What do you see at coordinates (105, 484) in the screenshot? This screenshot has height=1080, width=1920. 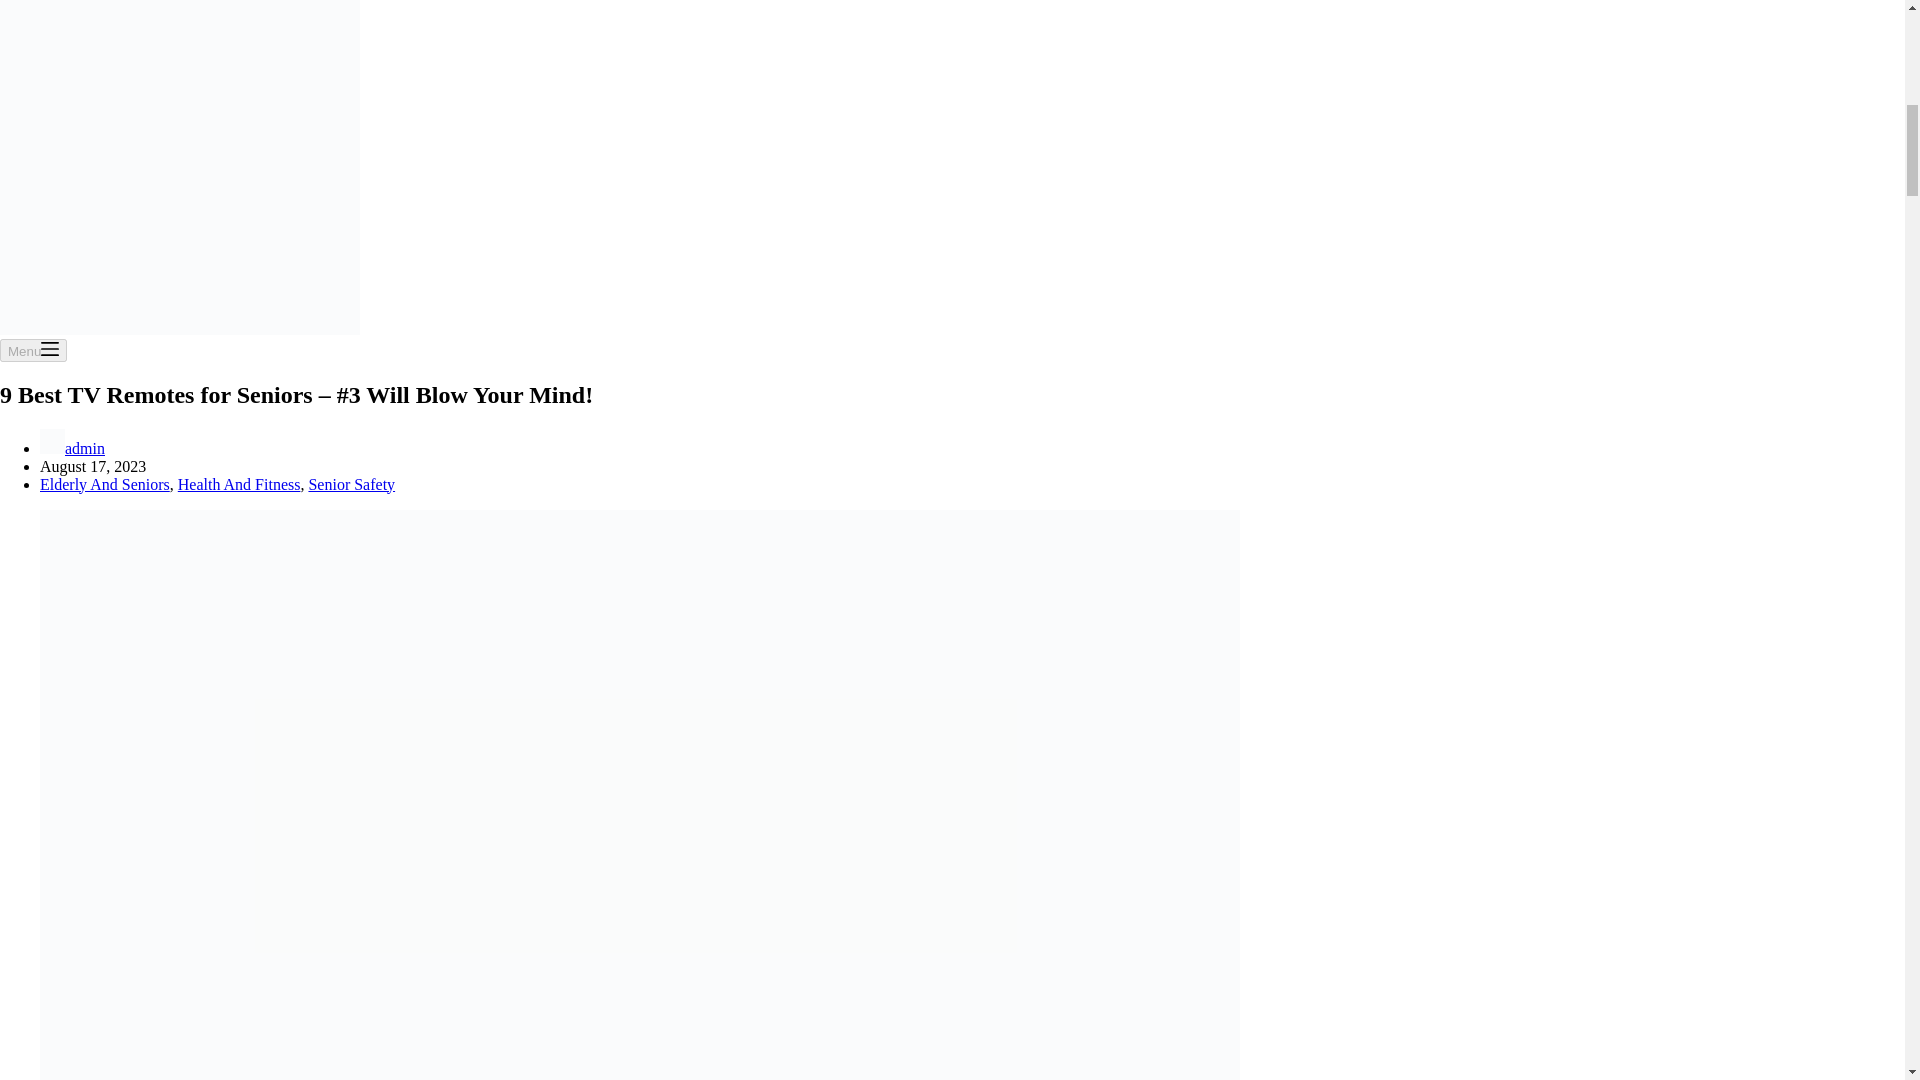 I see `Elderly And Seniors` at bounding box center [105, 484].